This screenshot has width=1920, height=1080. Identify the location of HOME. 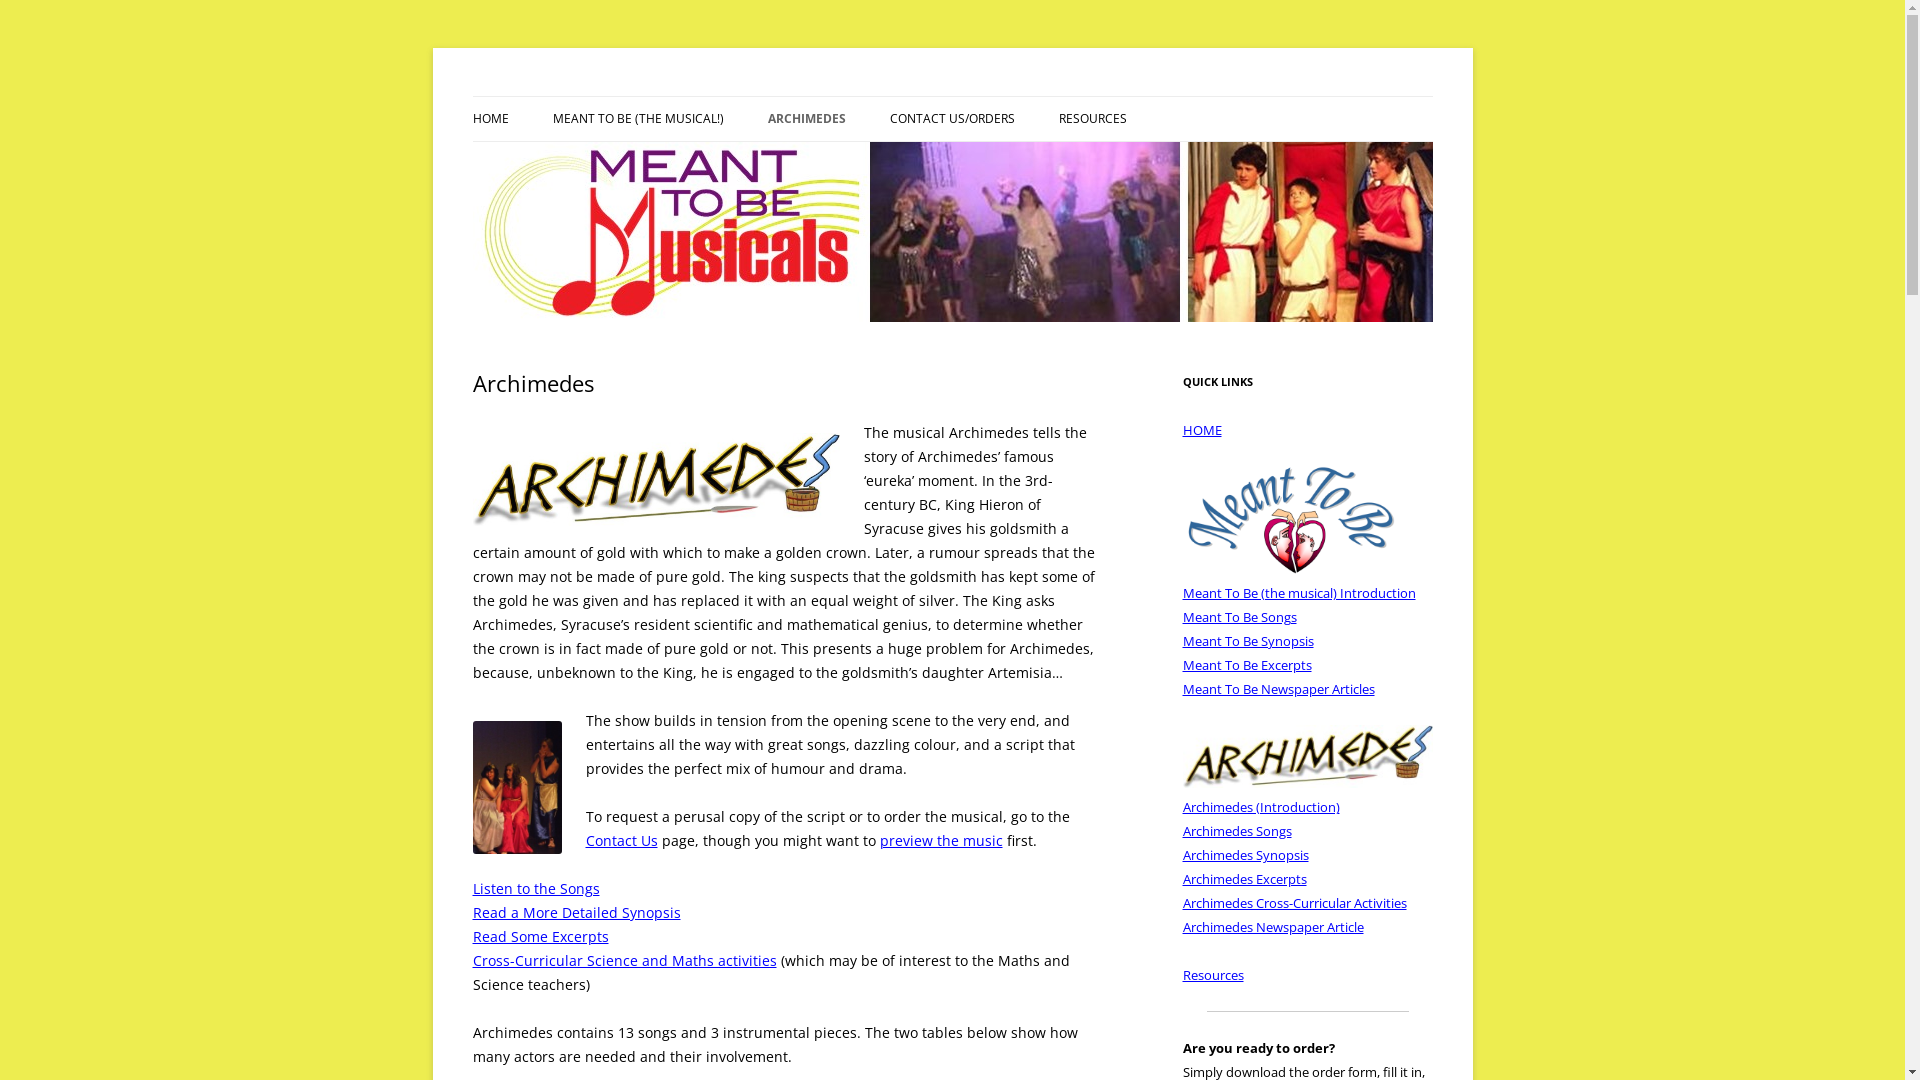
(490, 119).